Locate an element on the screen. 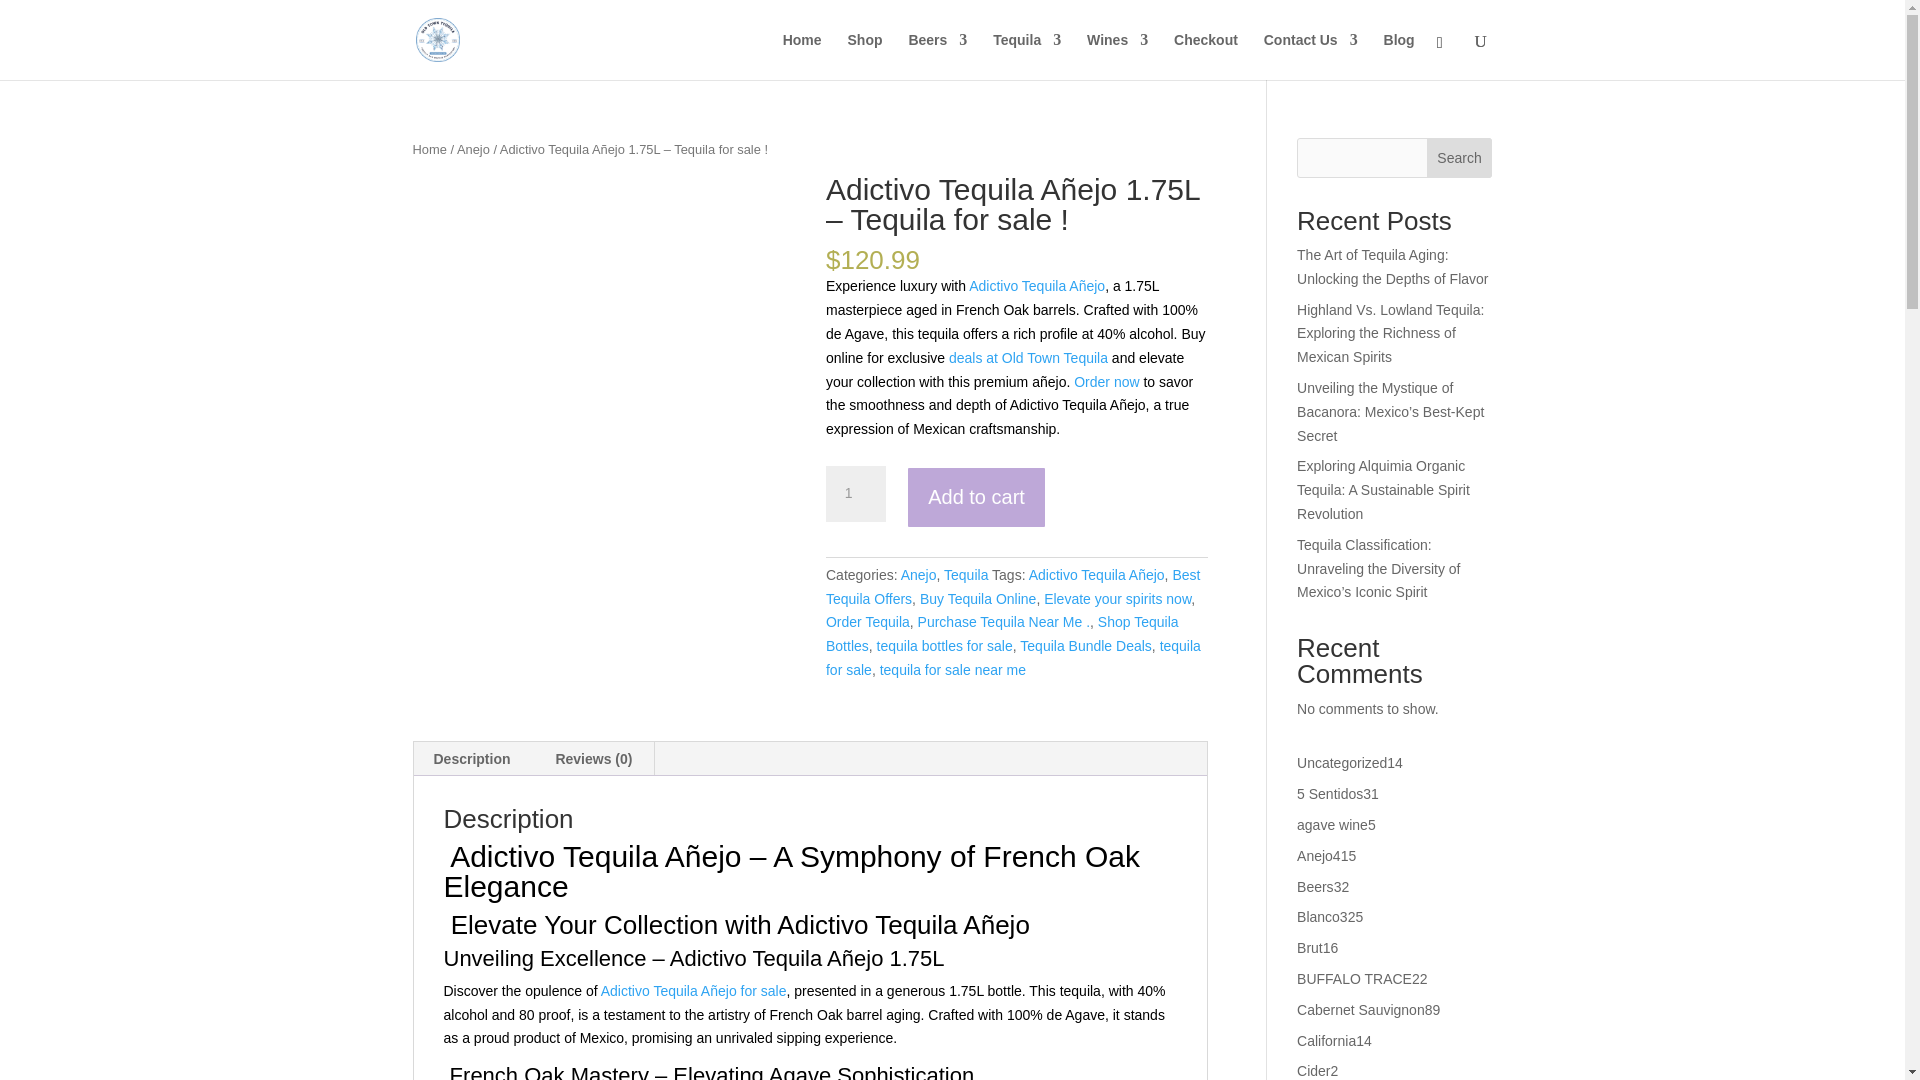  Tequila is located at coordinates (966, 575).